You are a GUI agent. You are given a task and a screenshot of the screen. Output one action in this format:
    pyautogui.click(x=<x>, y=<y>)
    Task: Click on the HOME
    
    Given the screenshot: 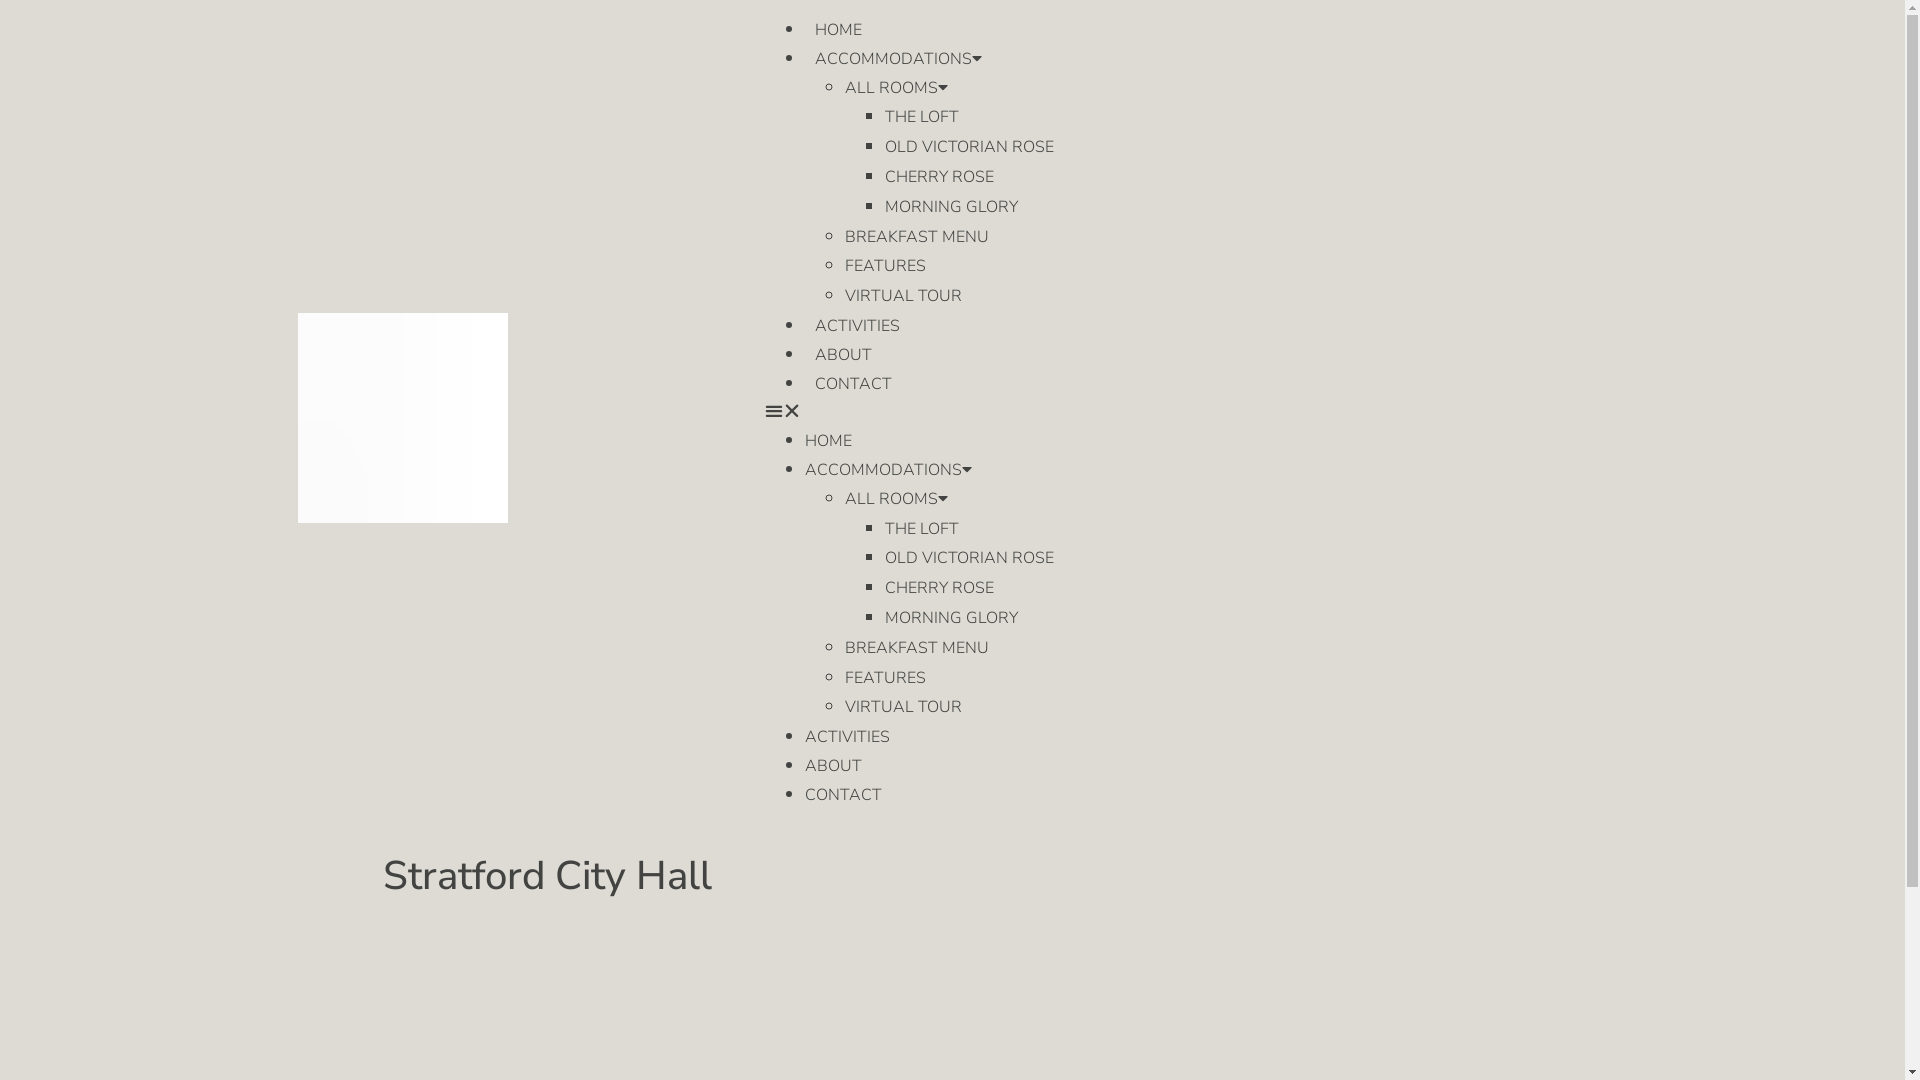 What is the action you would take?
    pyautogui.click(x=828, y=441)
    